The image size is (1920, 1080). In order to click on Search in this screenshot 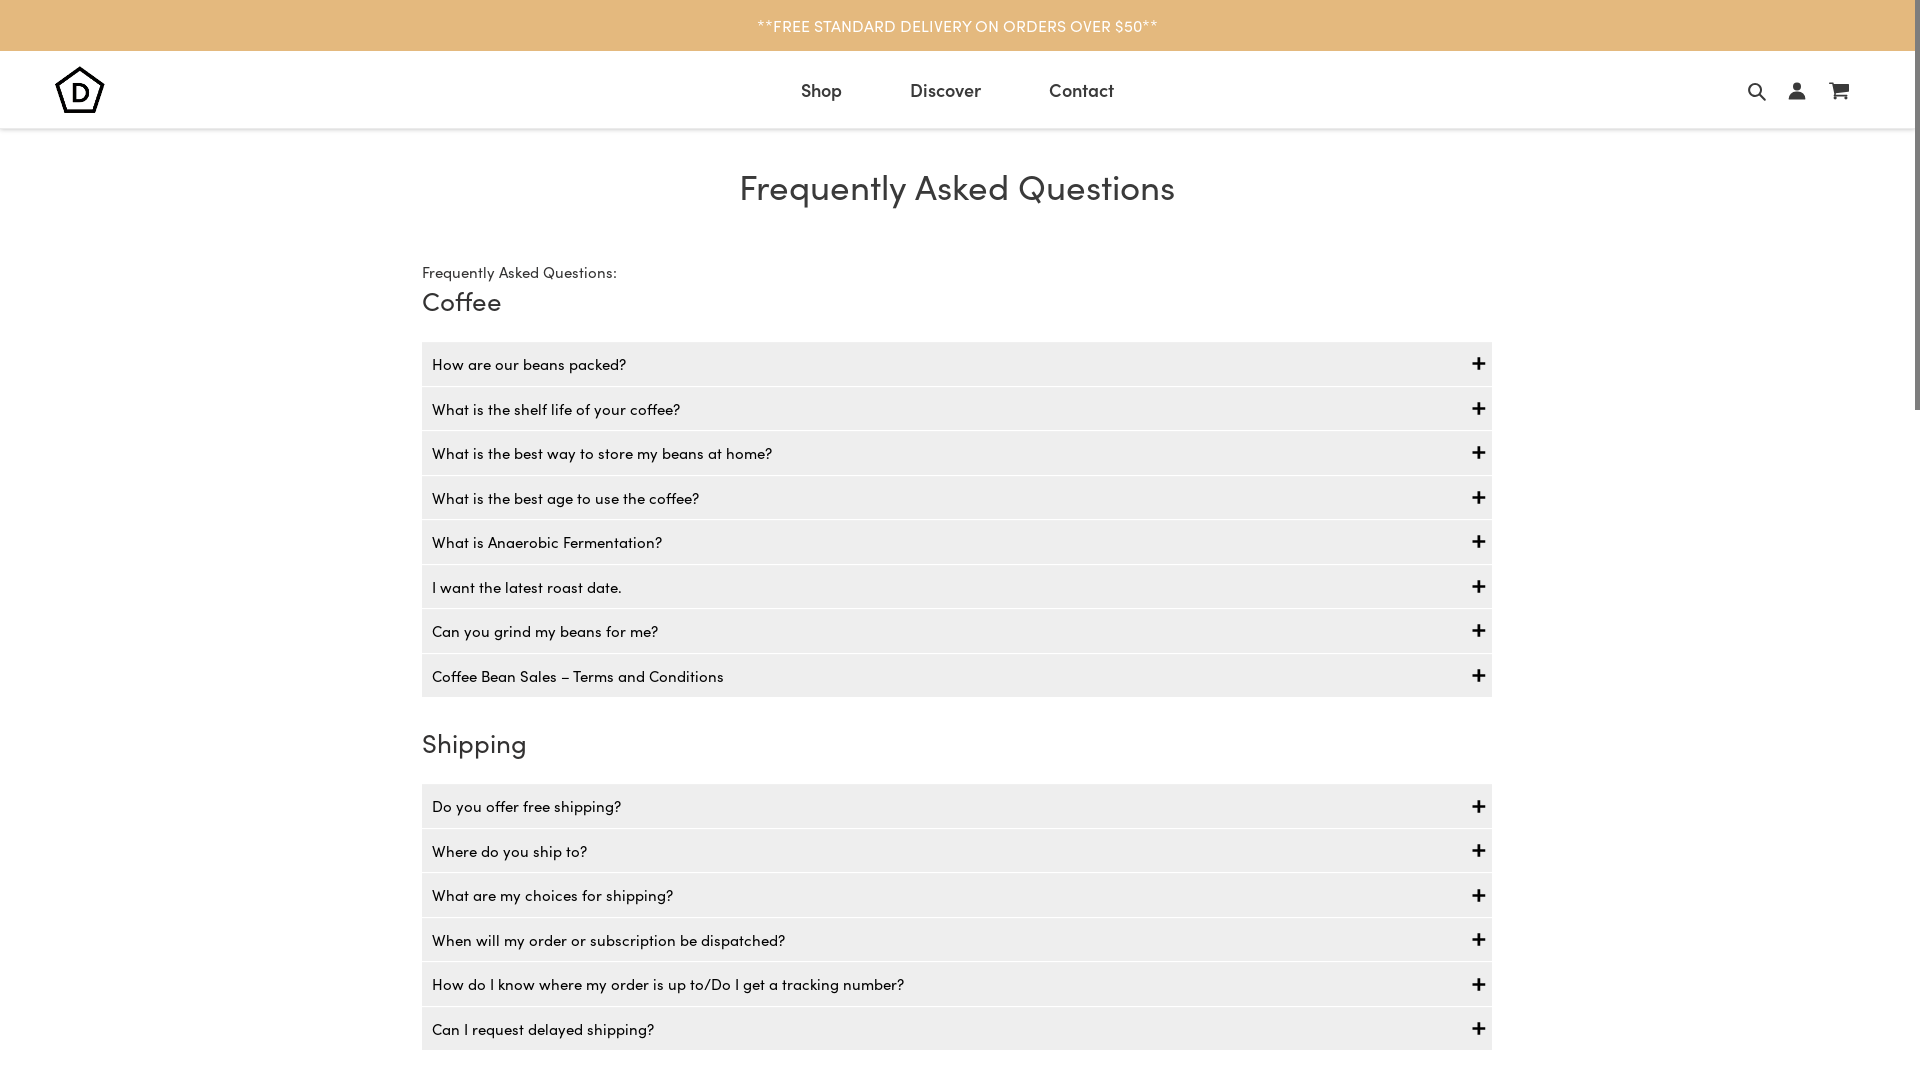, I will do `click(1758, 90)`.